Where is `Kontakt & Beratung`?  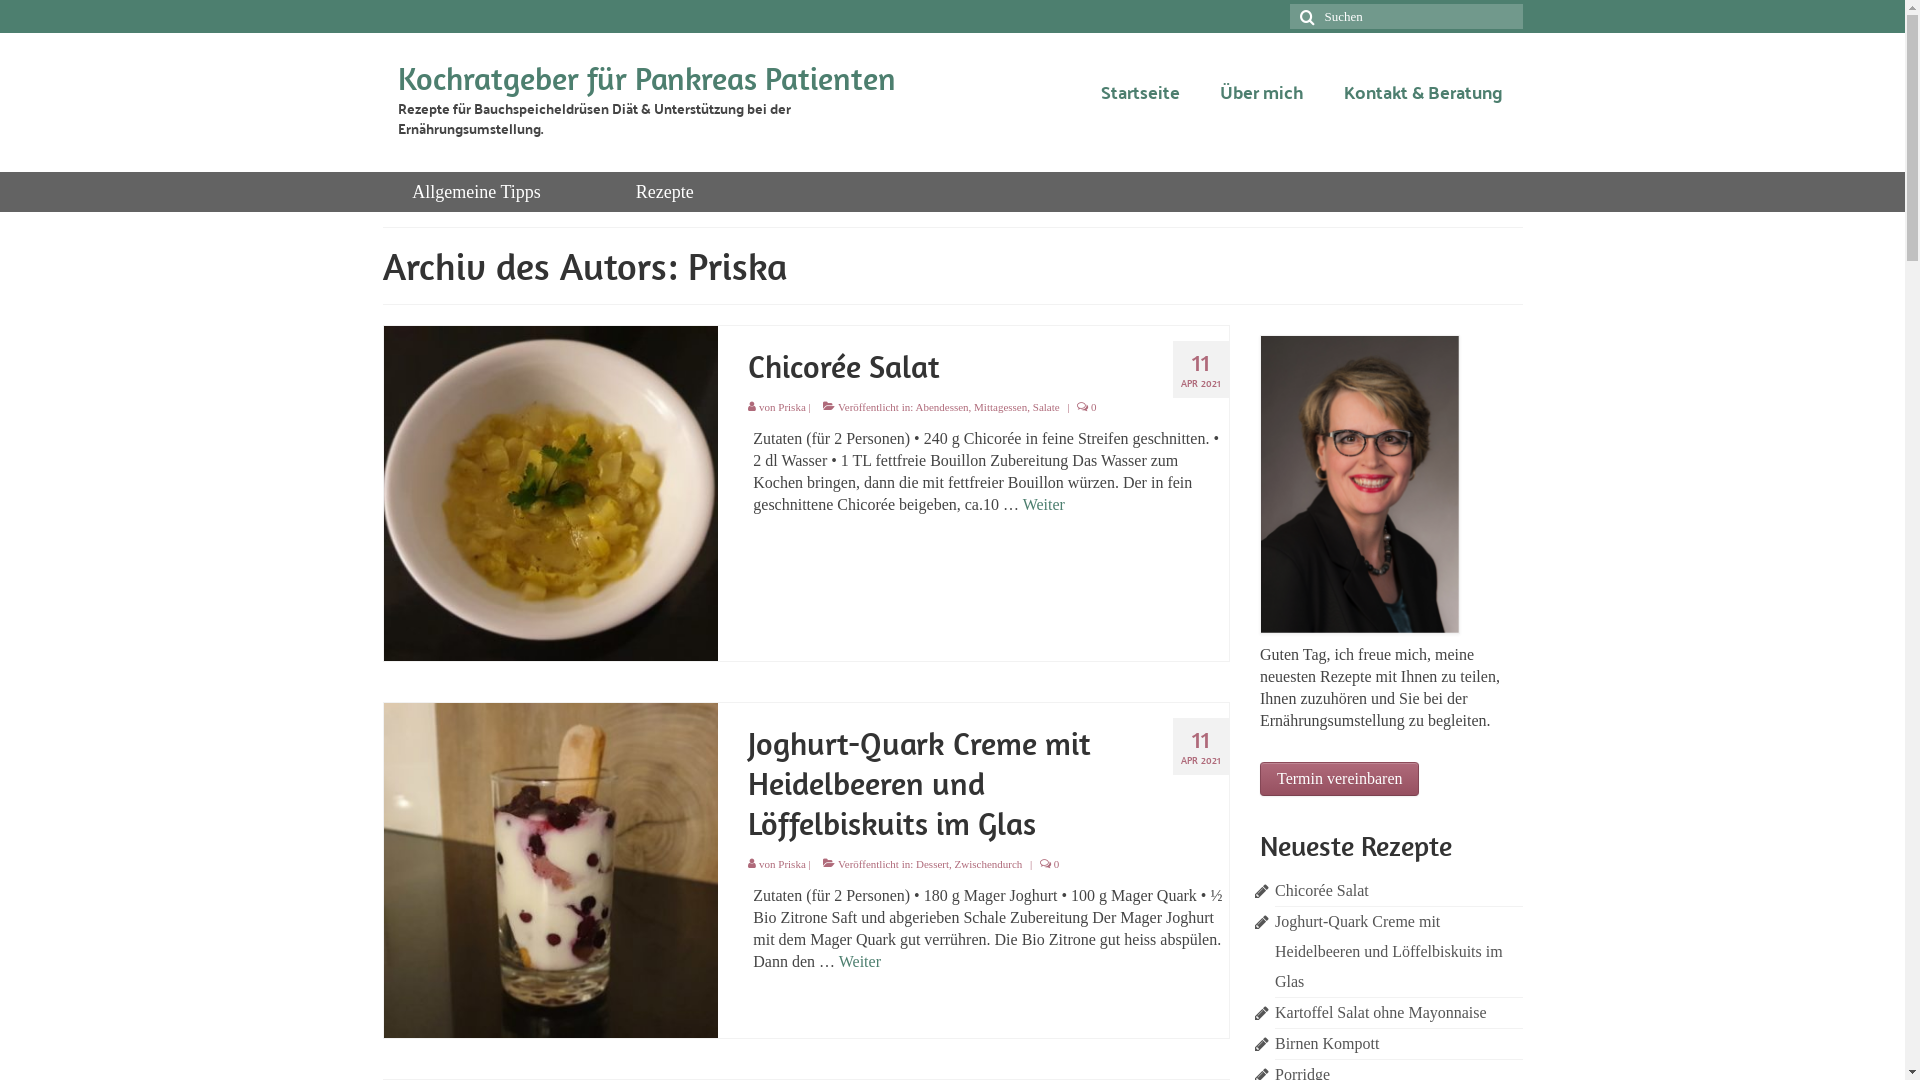
Kontakt & Beratung is located at coordinates (1424, 92).